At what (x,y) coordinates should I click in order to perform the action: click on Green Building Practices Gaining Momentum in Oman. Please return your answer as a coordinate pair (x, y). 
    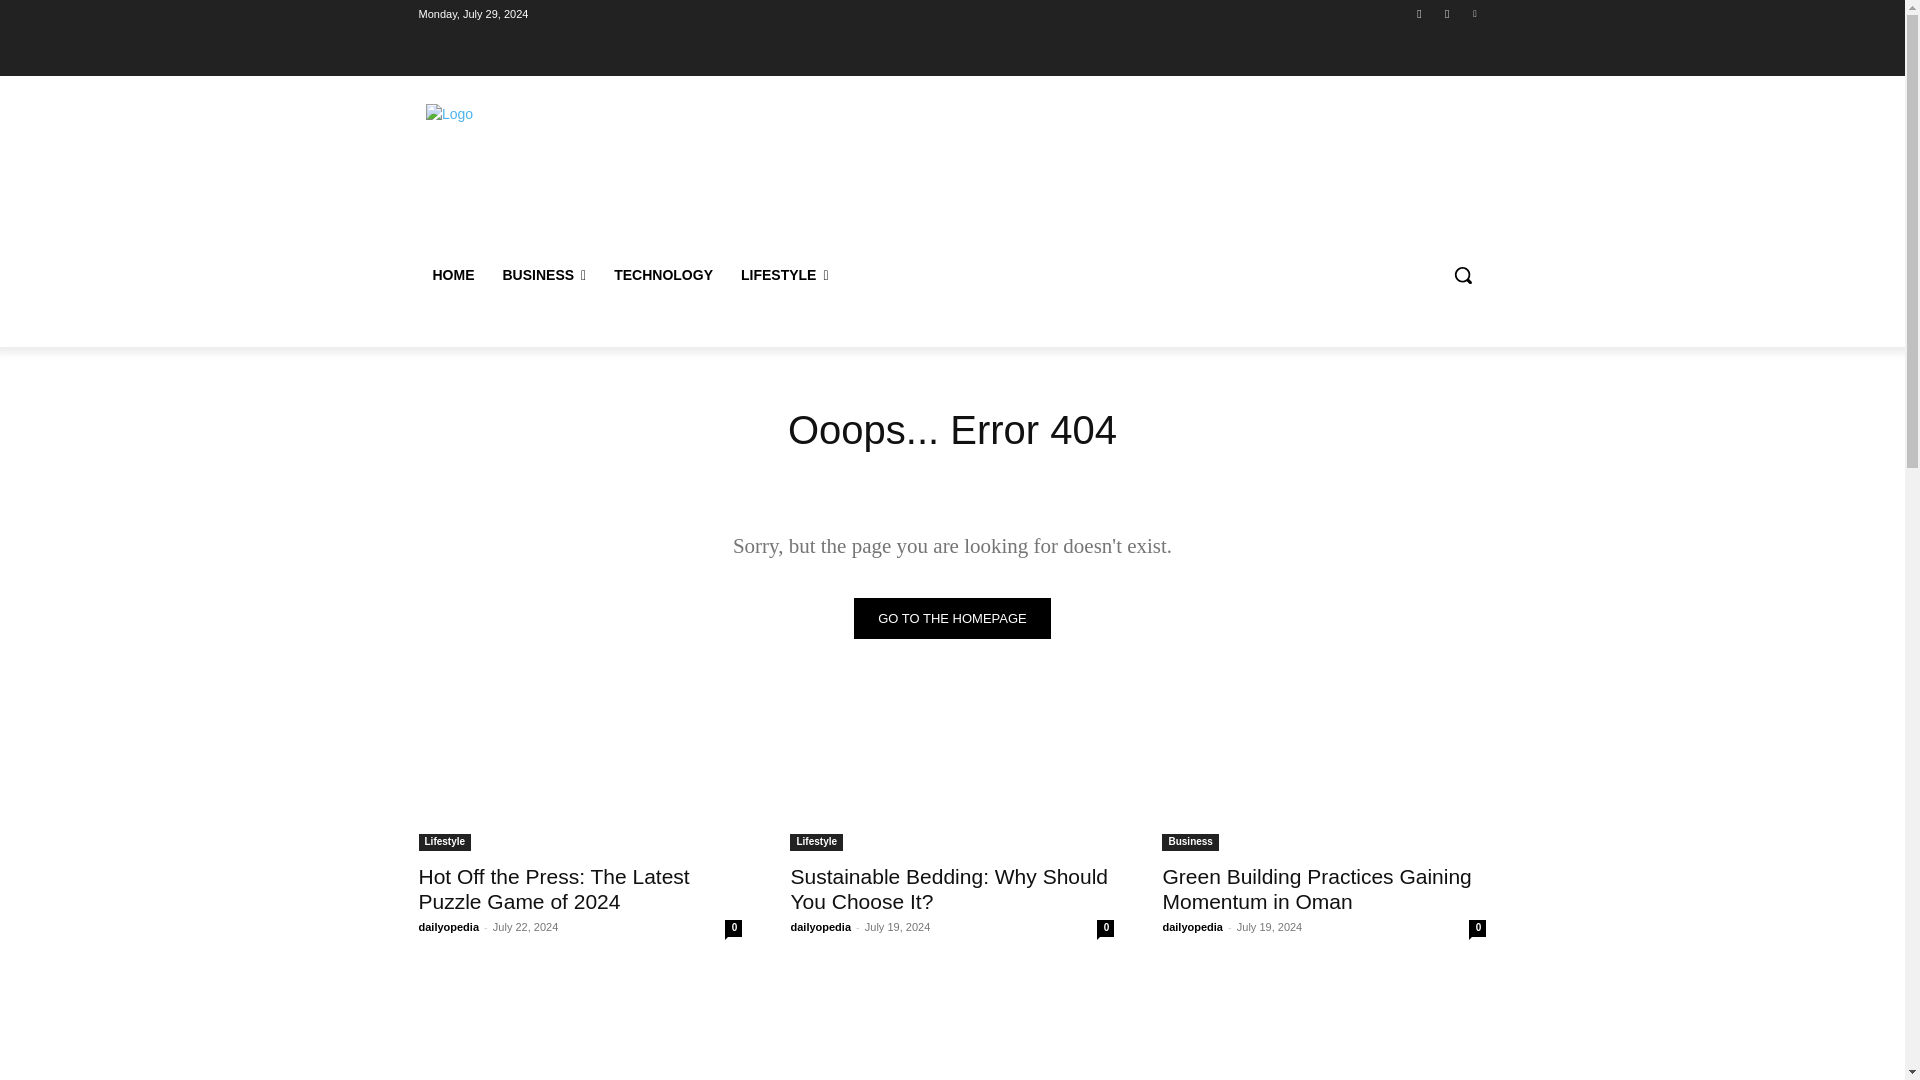
    Looking at the image, I should click on (1324, 770).